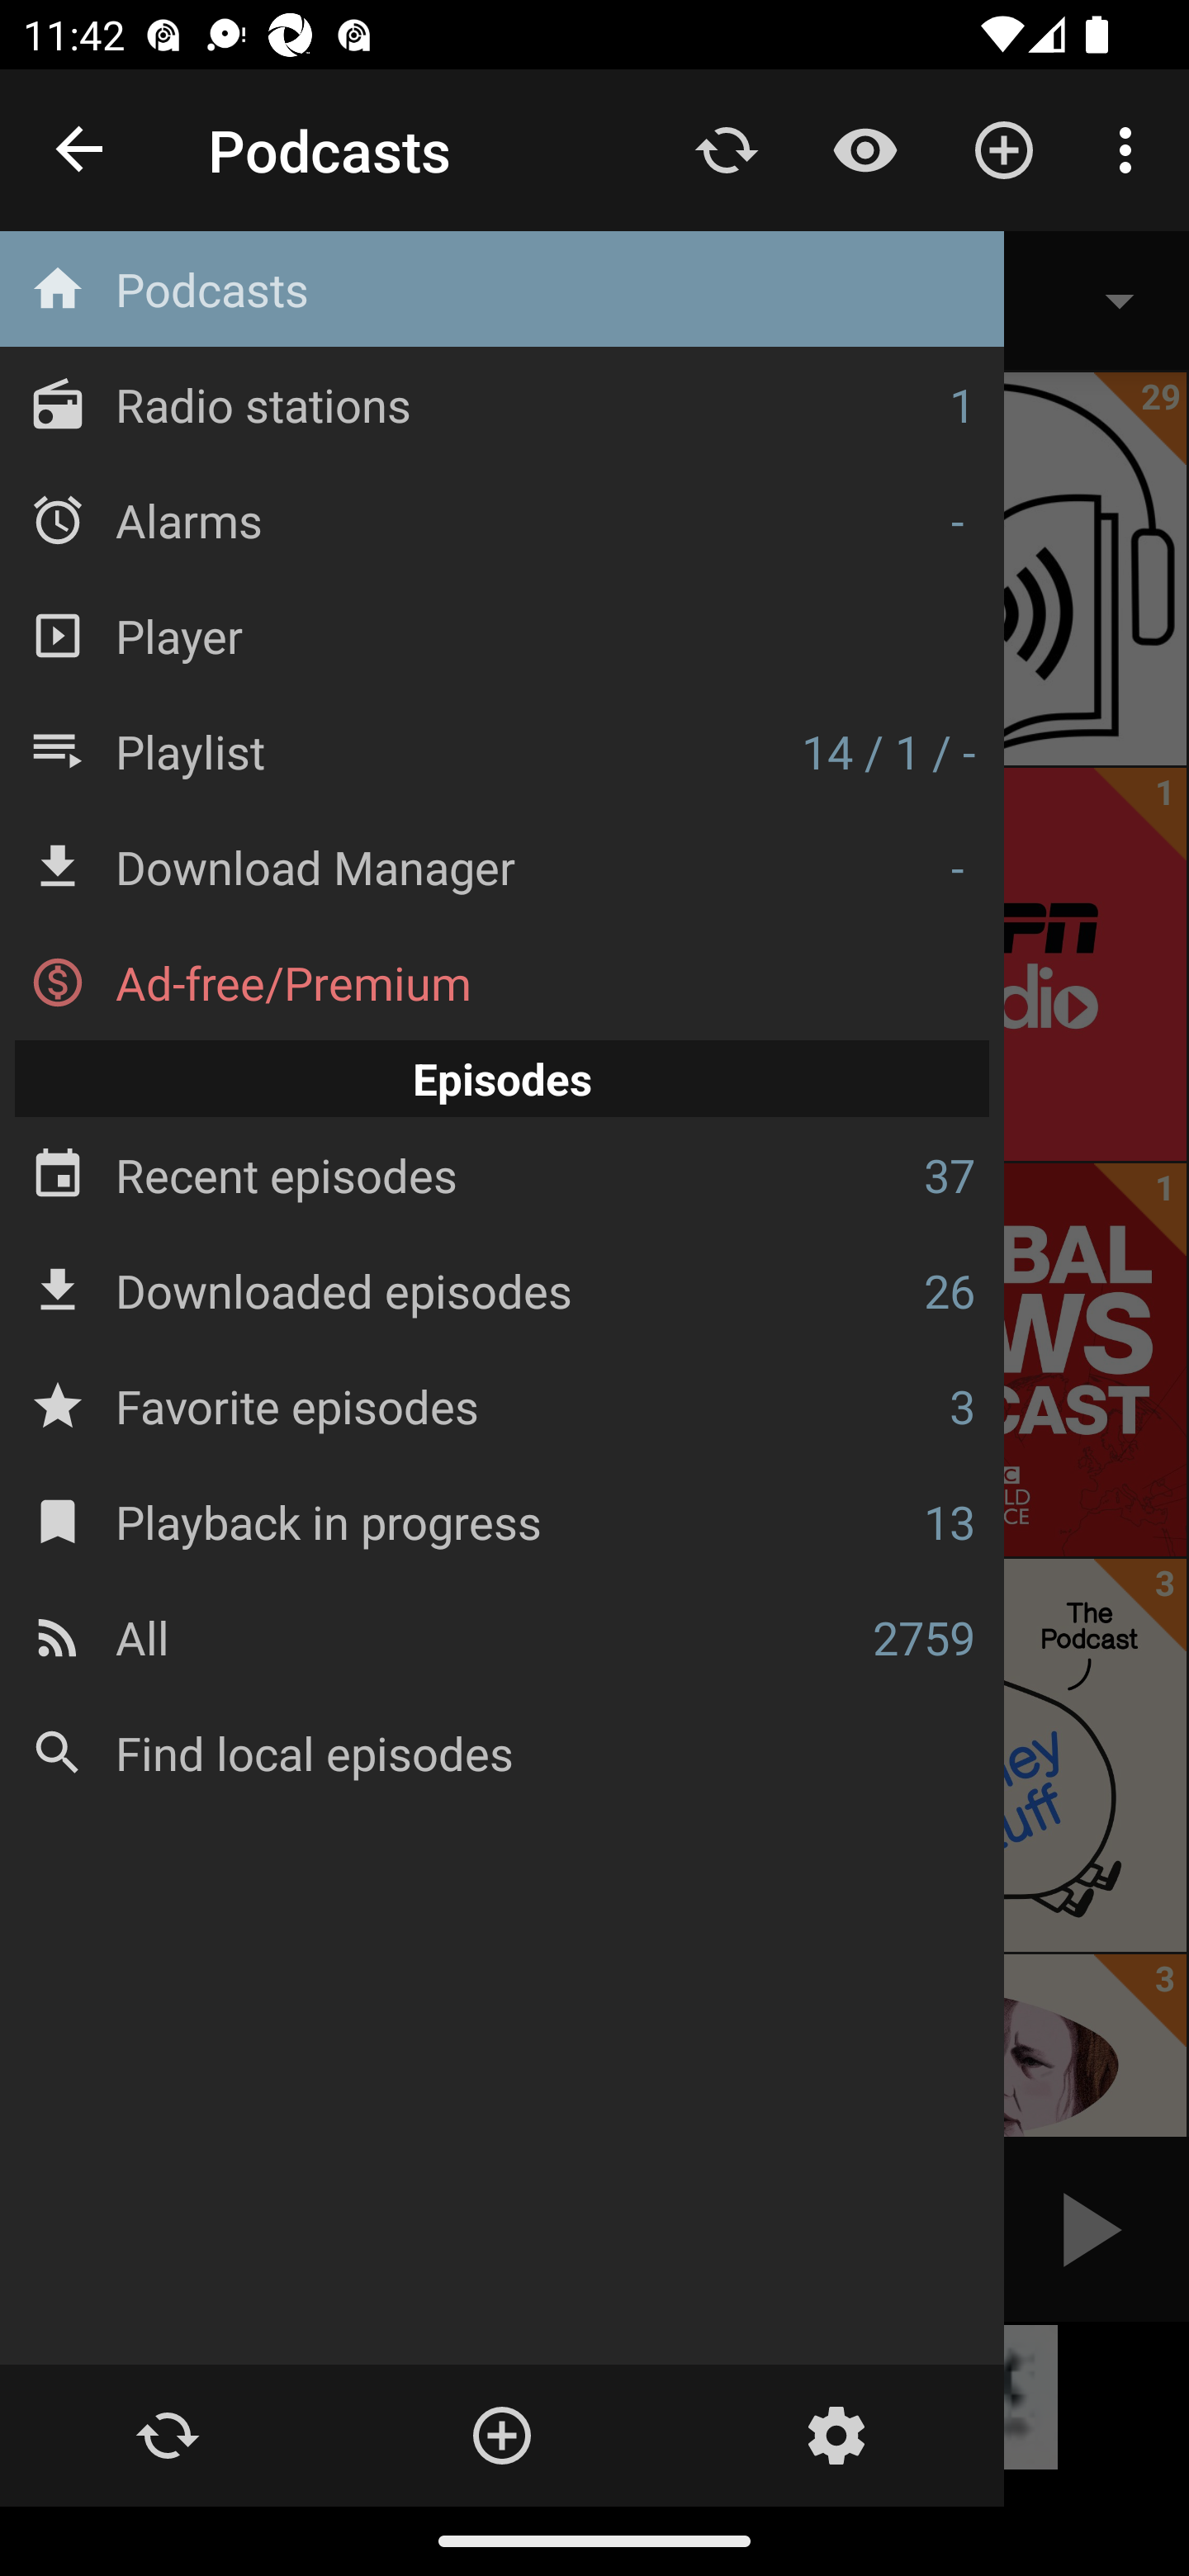 The height and width of the screenshot is (2576, 1189). Describe the element at coordinates (502, 634) in the screenshot. I see `Player` at that location.